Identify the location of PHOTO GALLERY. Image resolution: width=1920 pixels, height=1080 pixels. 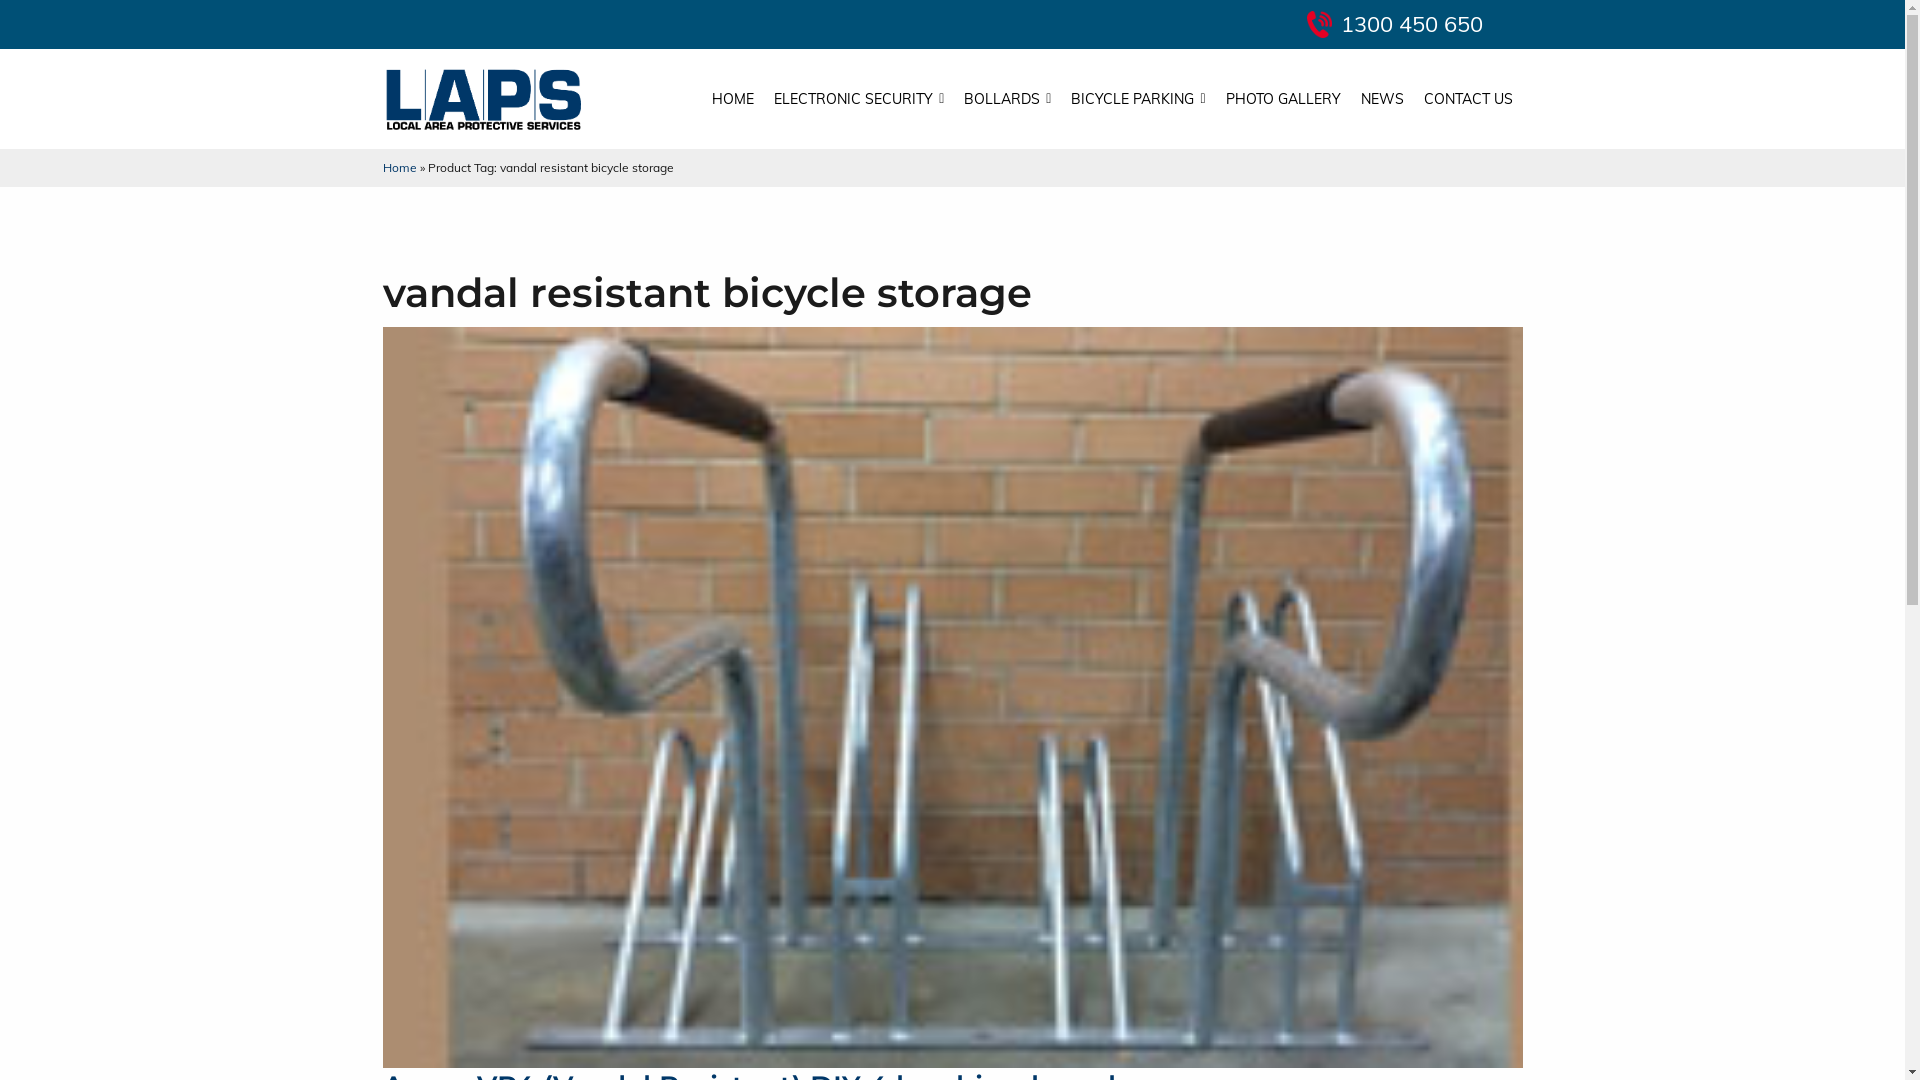
(1284, 99).